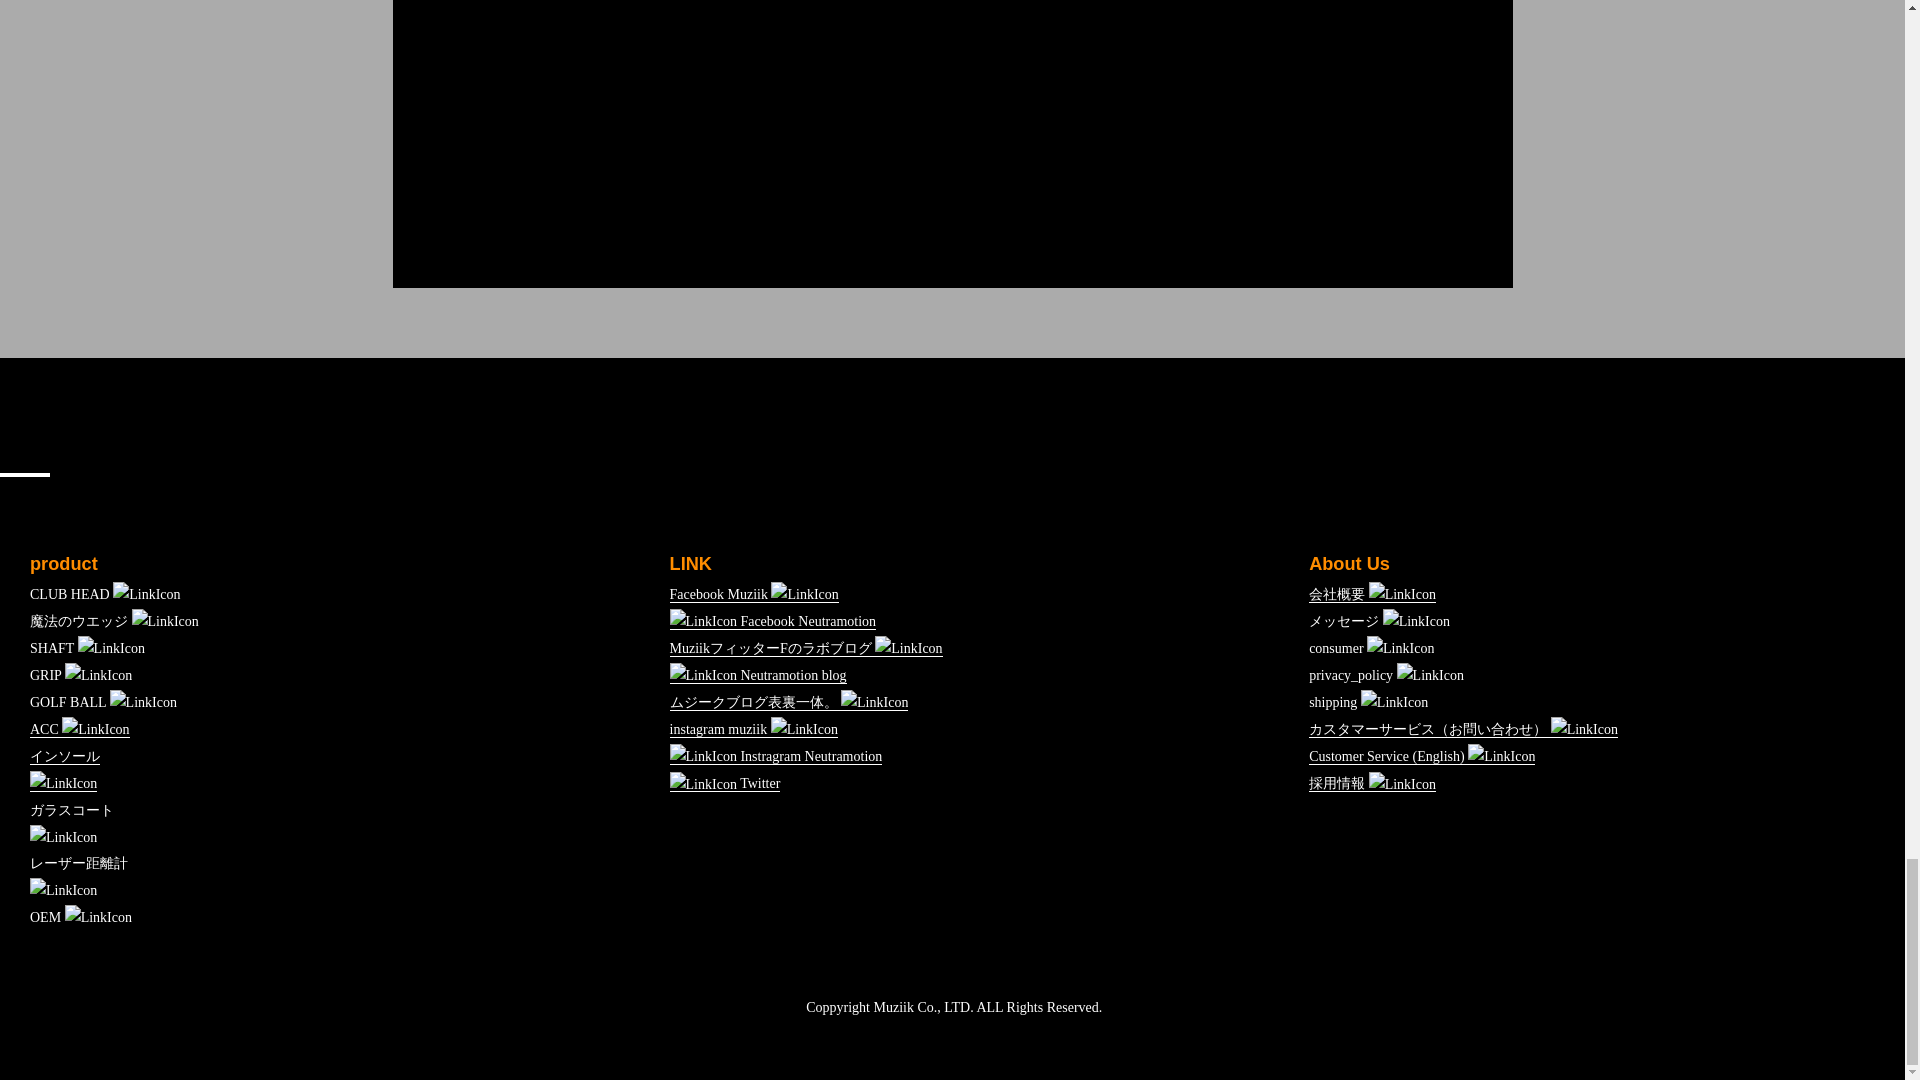 The image size is (1920, 1080). What do you see at coordinates (774, 622) in the screenshot?
I see `Facebook Neutramotion` at bounding box center [774, 622].